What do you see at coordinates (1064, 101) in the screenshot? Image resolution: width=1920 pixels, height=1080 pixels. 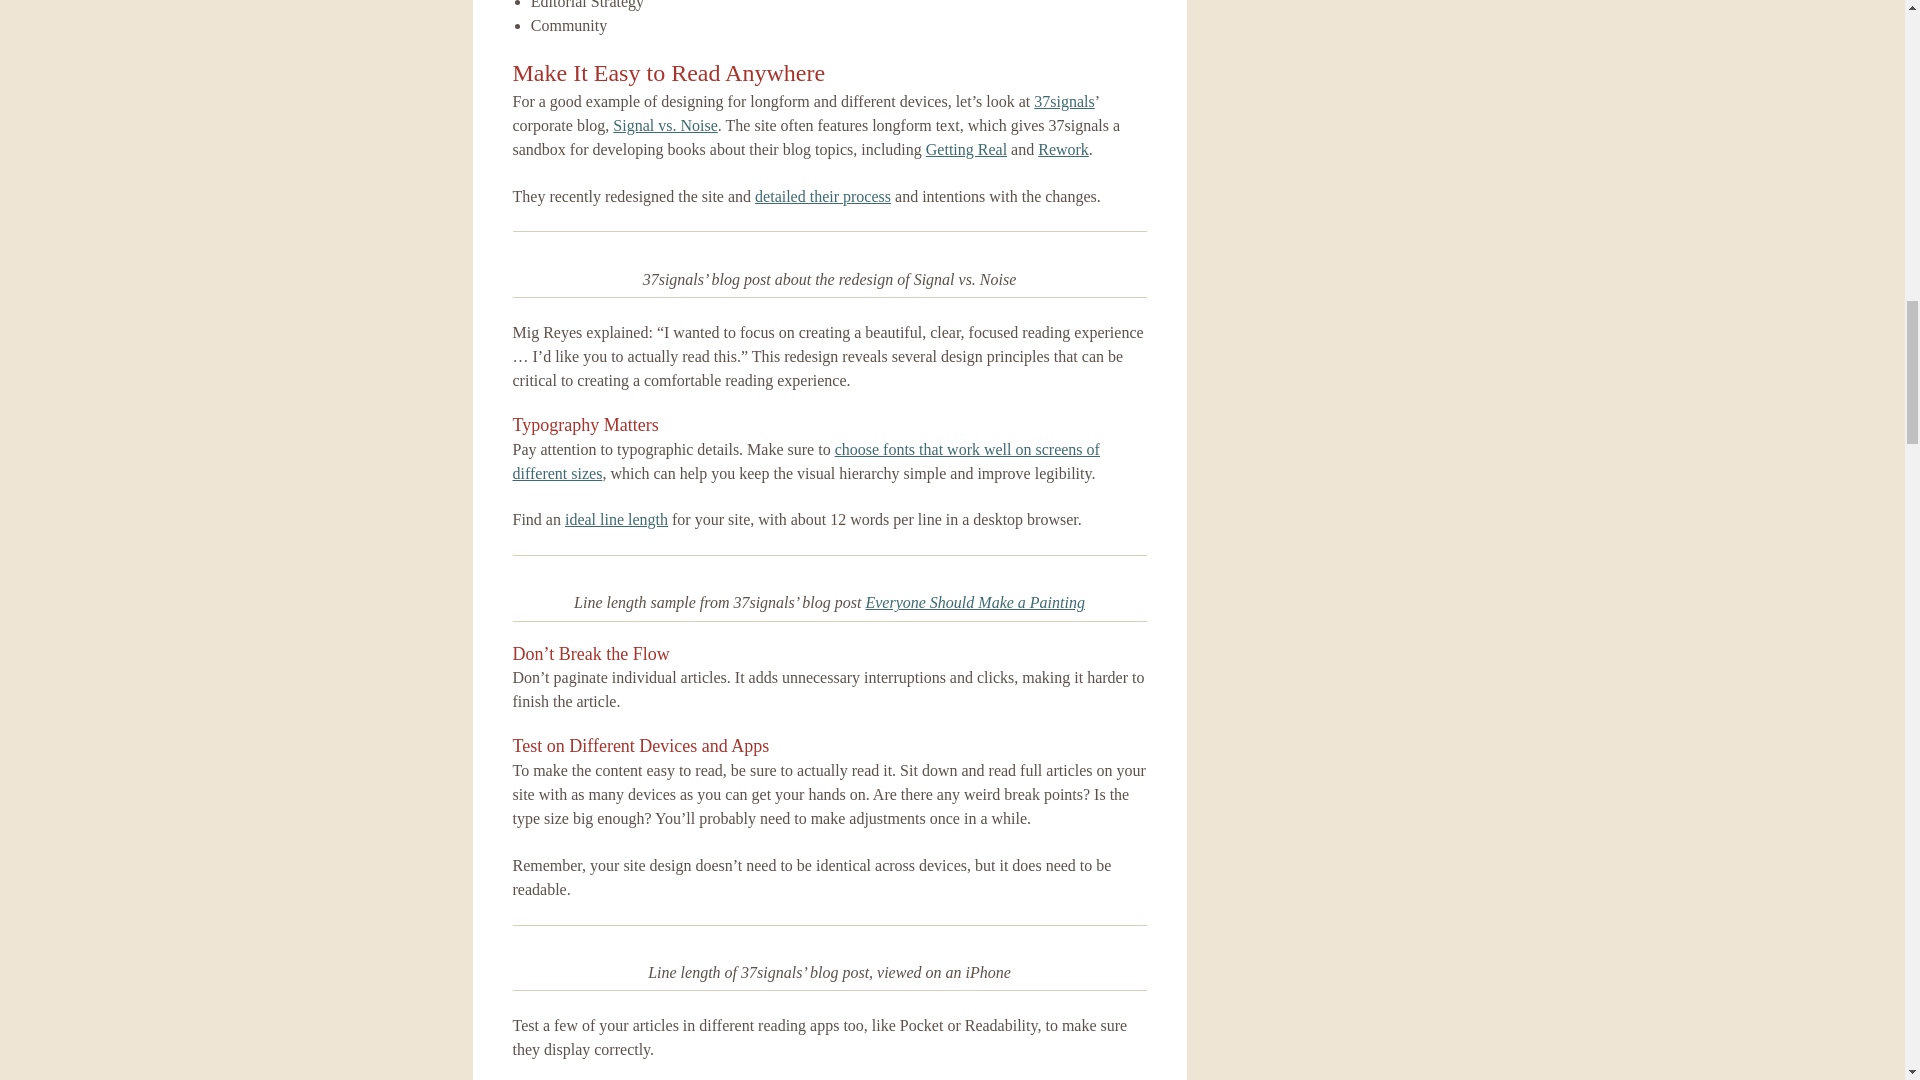 I see `37signals` at bounding box center [1064, 101].